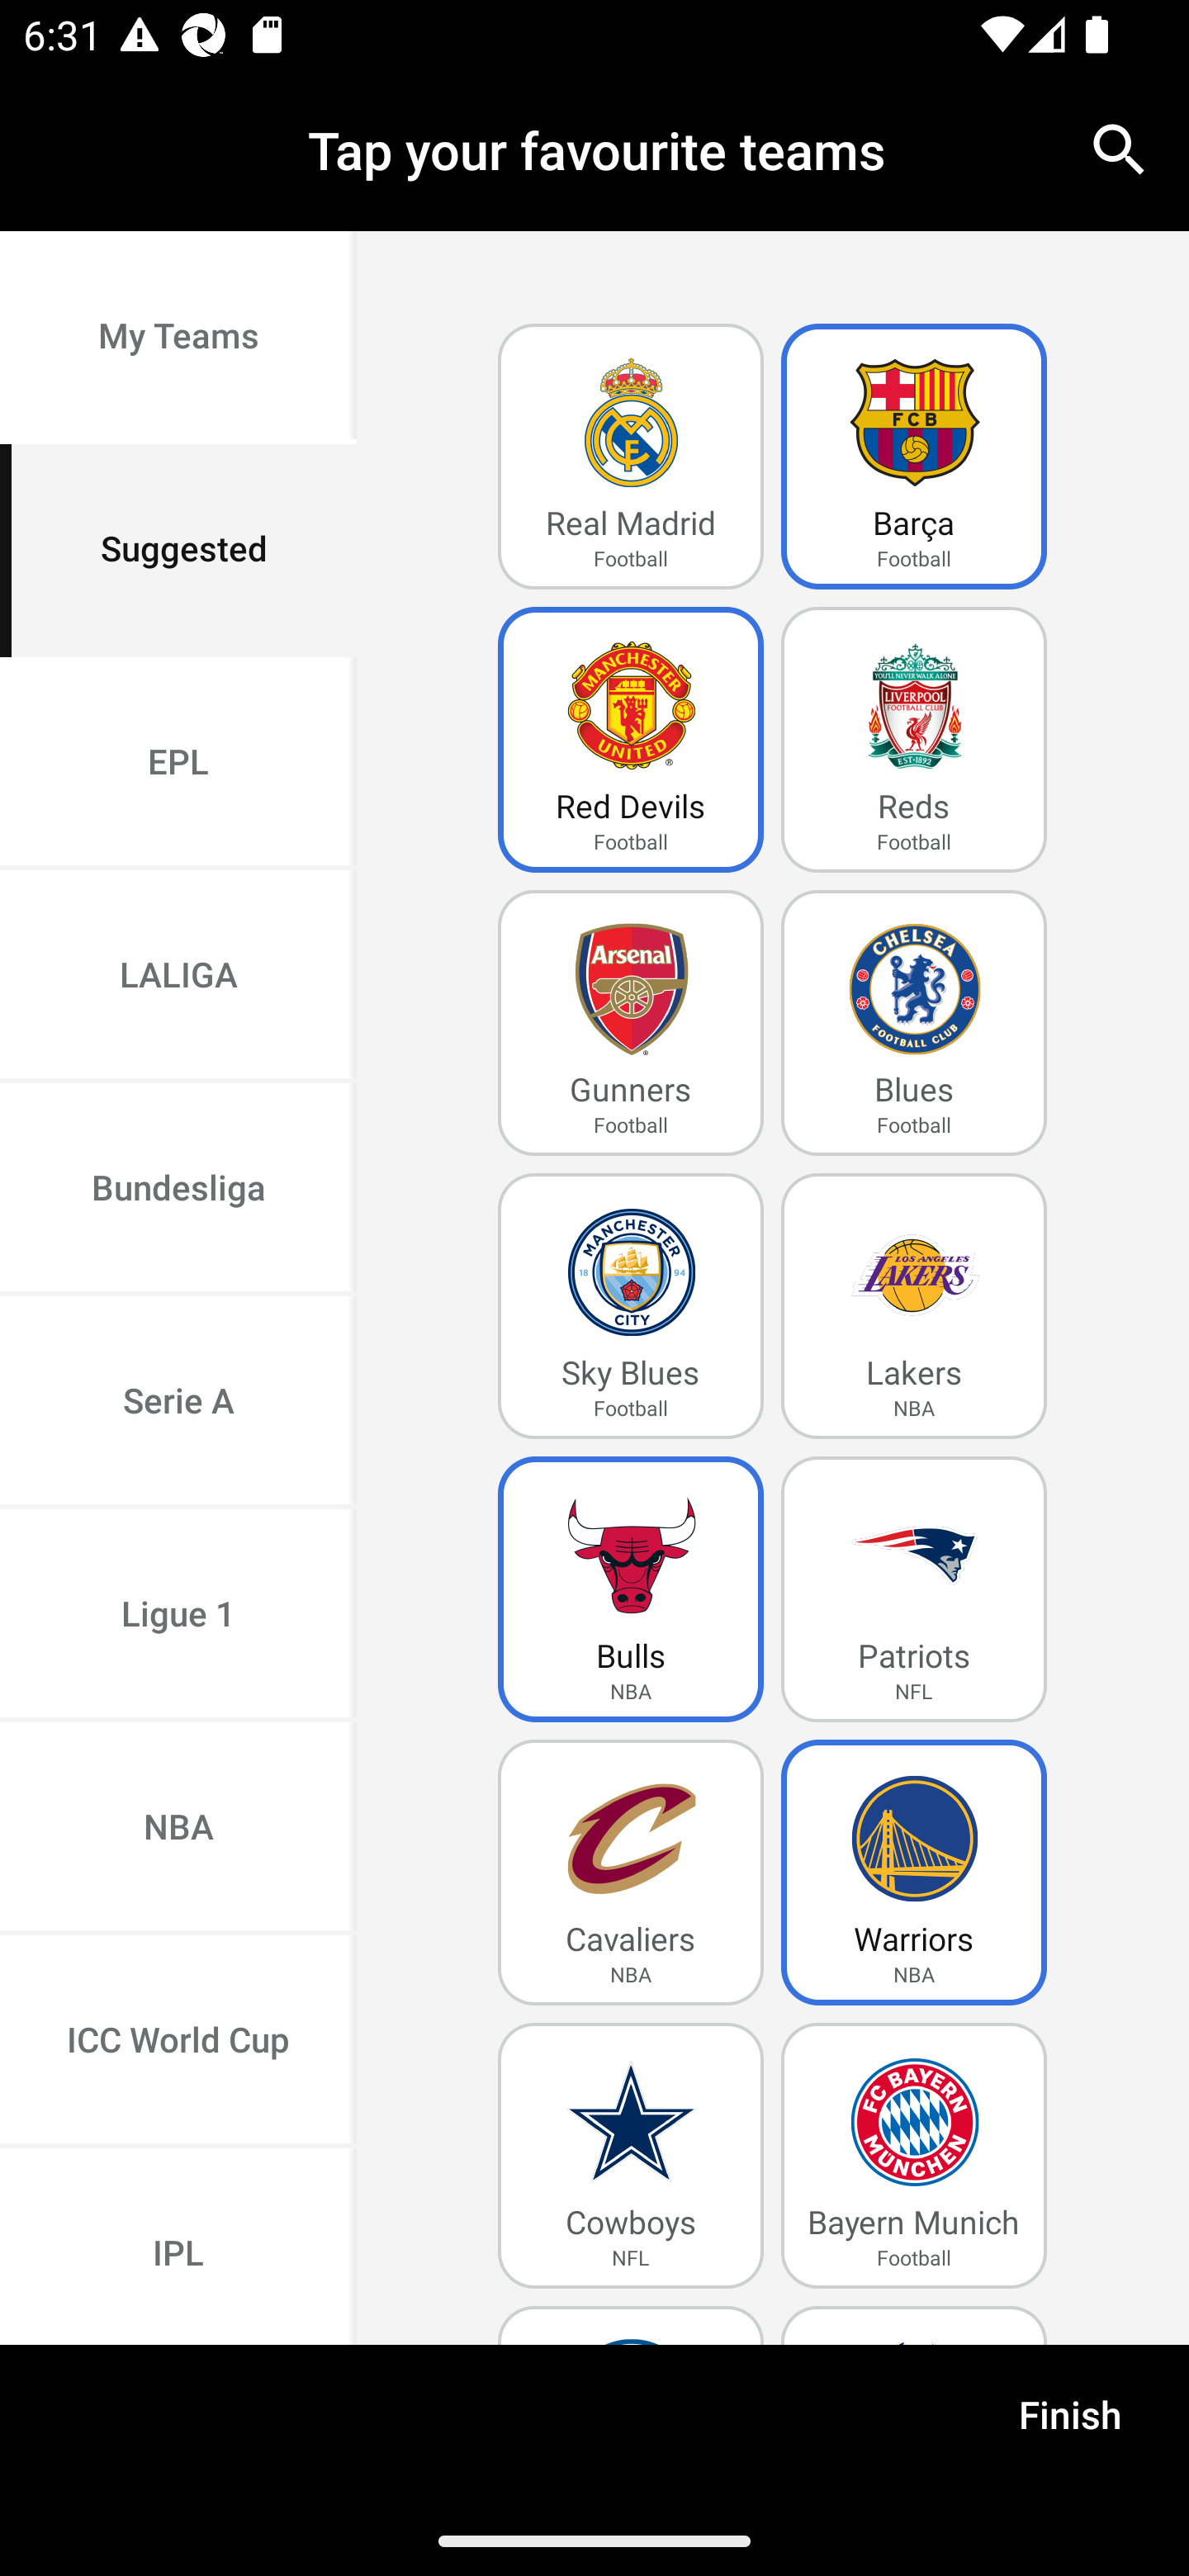 This screenshot has height=2576, width=1189. I want to click on Red Devils Red DevilsSelected Football, so click(631, 740).